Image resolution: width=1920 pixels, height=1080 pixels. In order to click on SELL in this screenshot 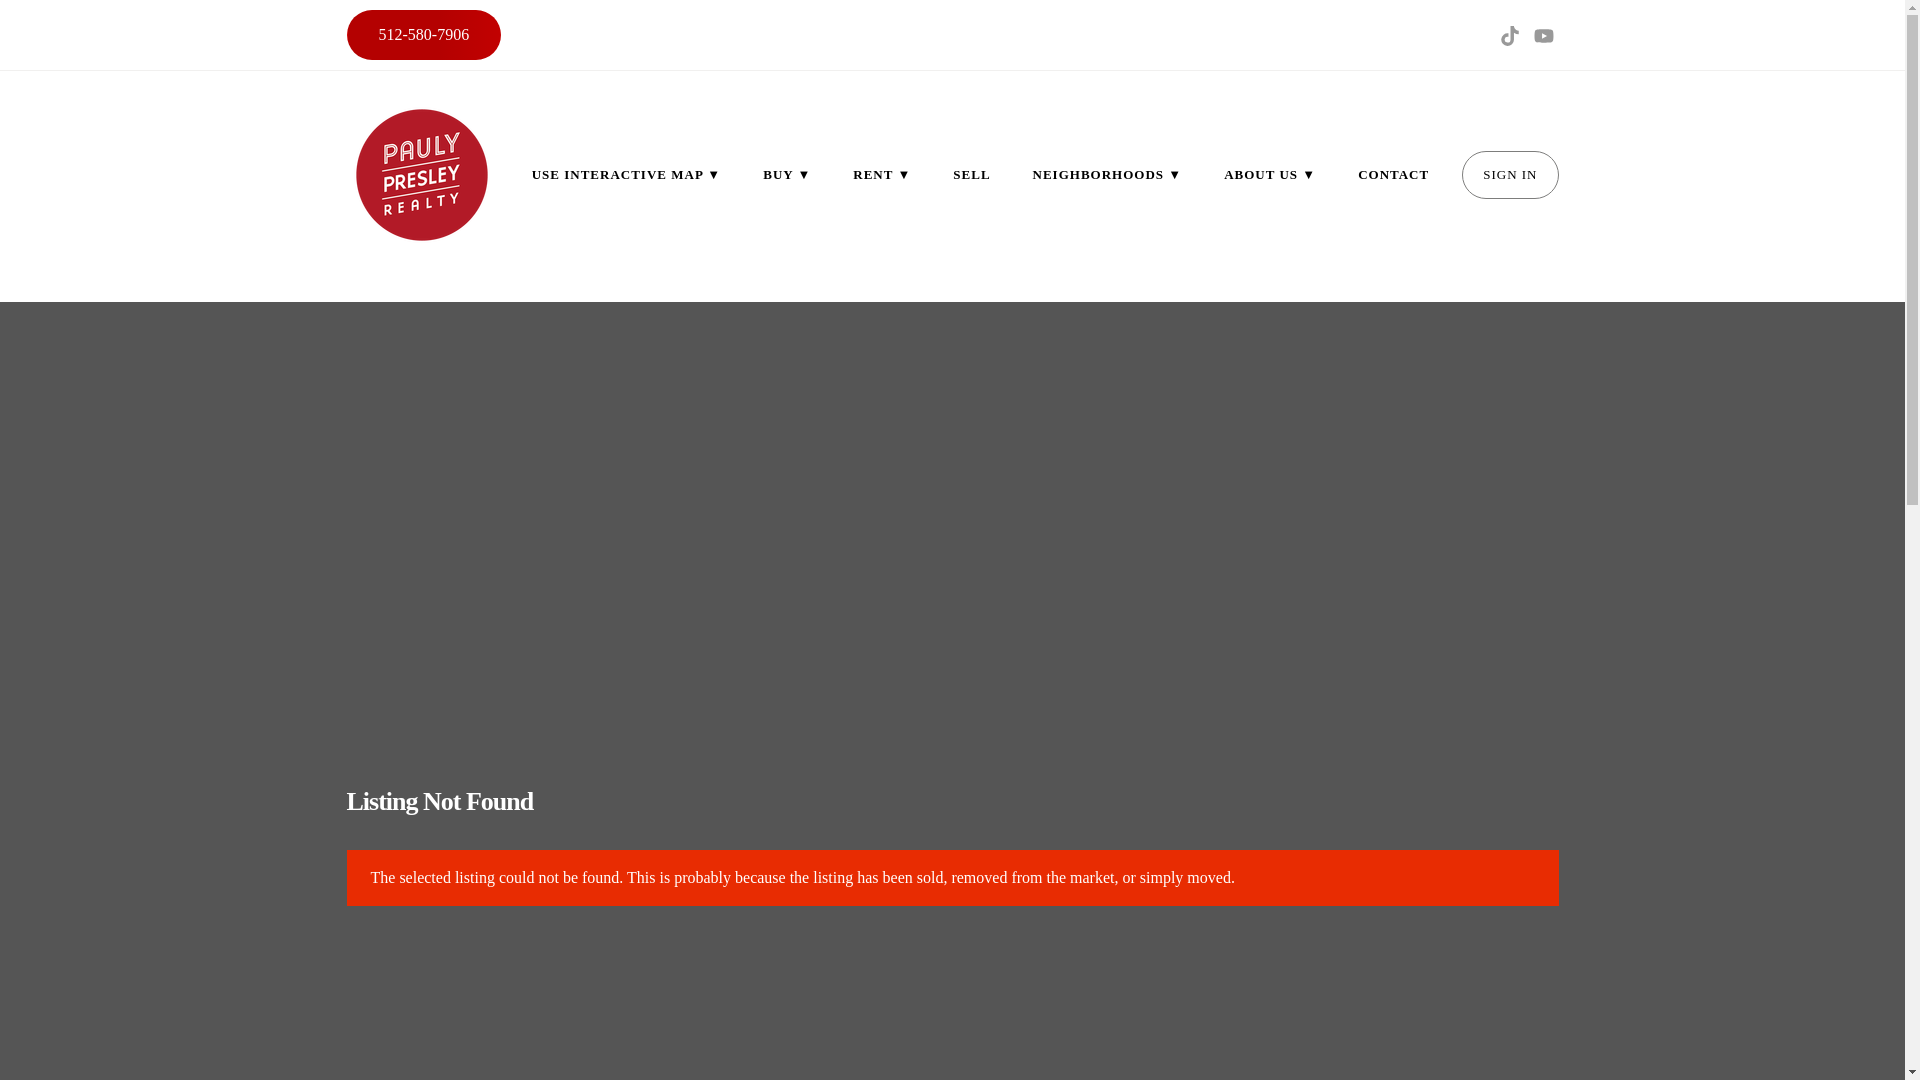, I will do `click(971, 174)`.